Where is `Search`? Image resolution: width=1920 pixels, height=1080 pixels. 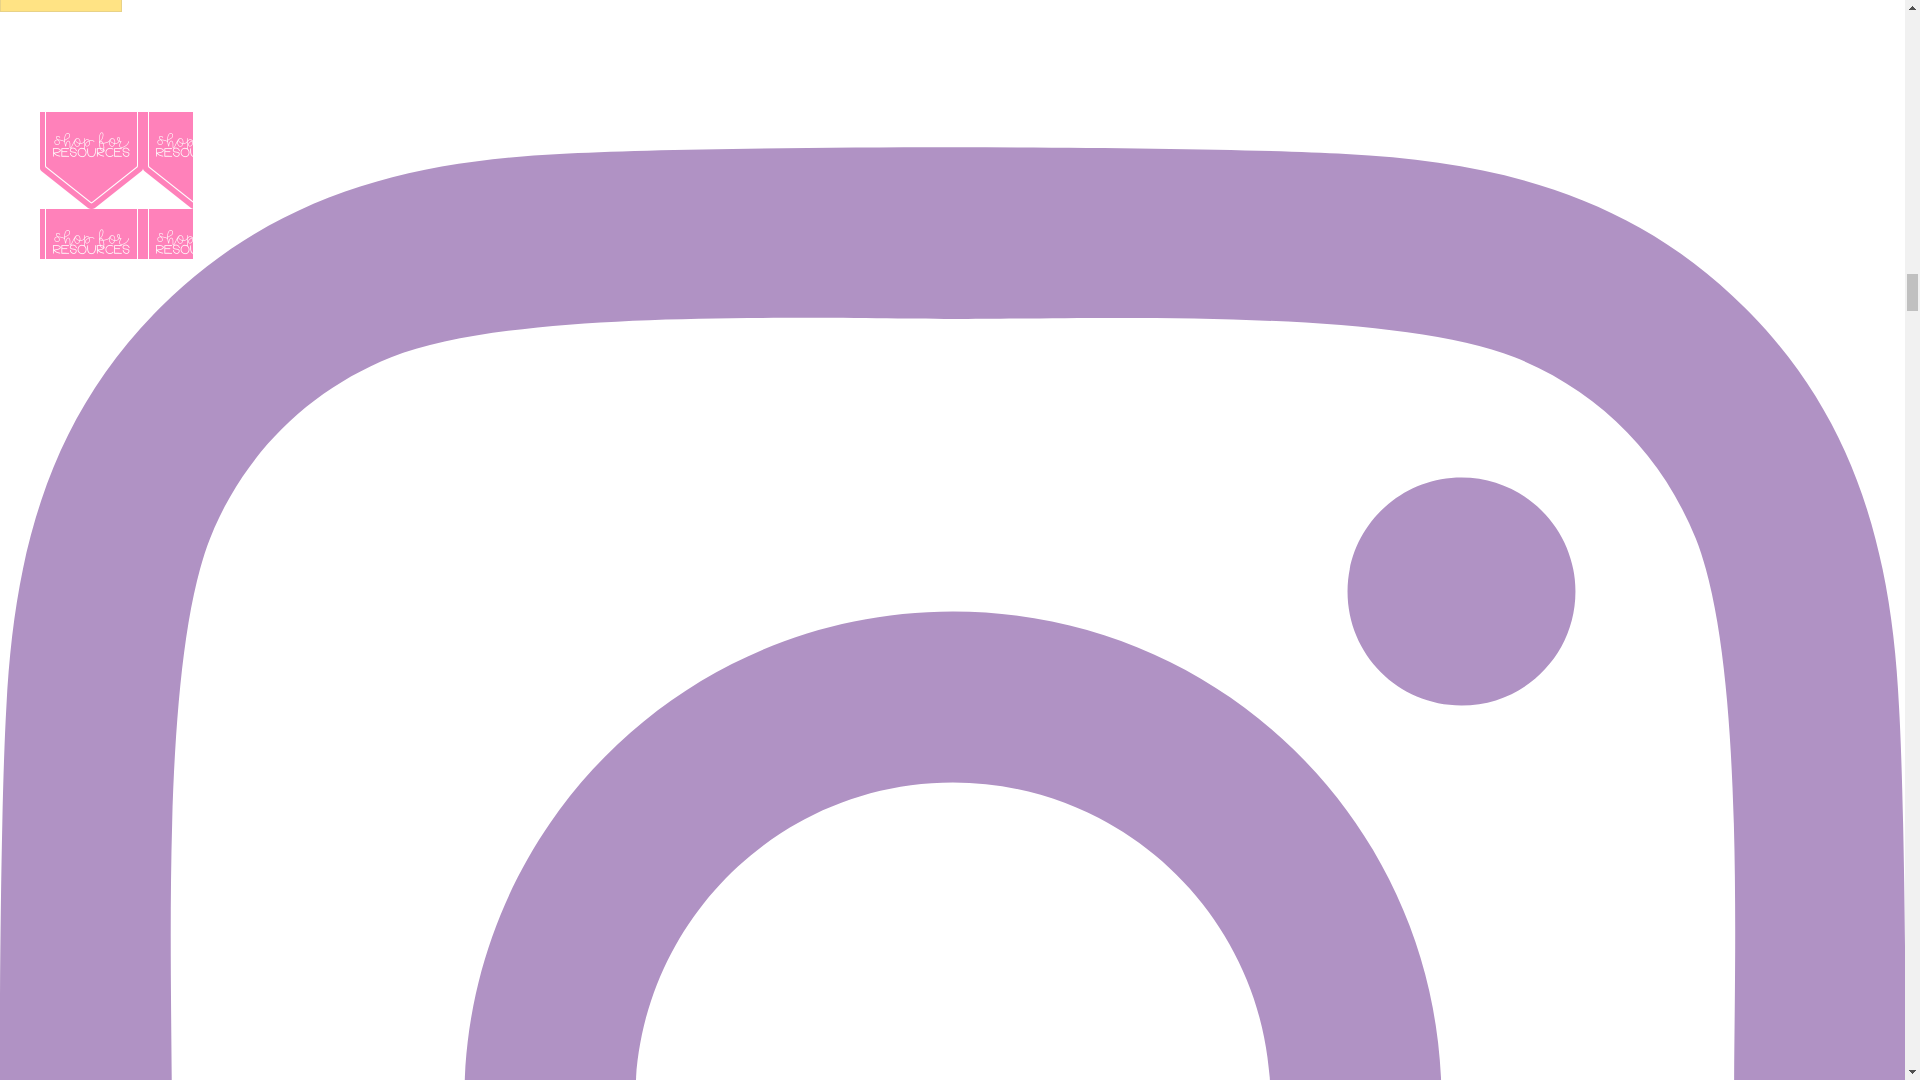 Search is located at coordinates (61, 6).